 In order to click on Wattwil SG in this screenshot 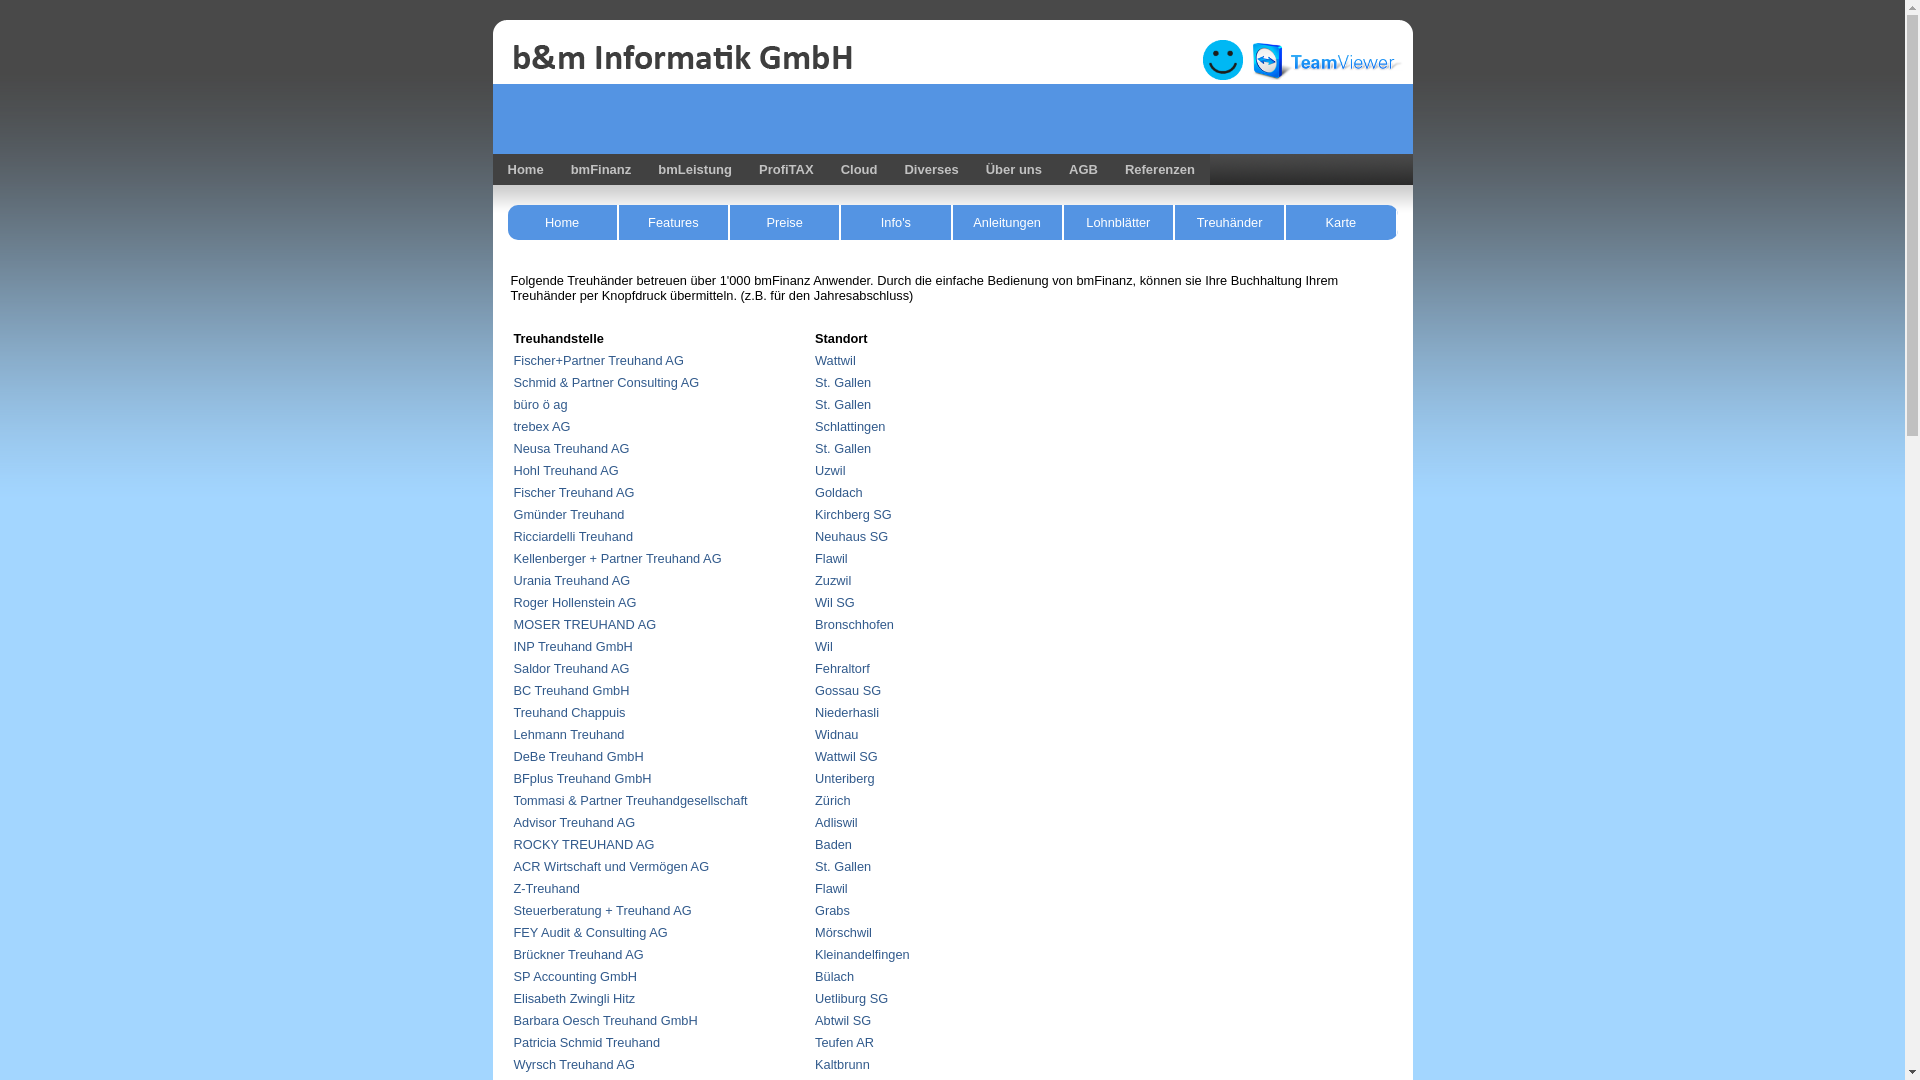, I will do `click(846, 756)`.